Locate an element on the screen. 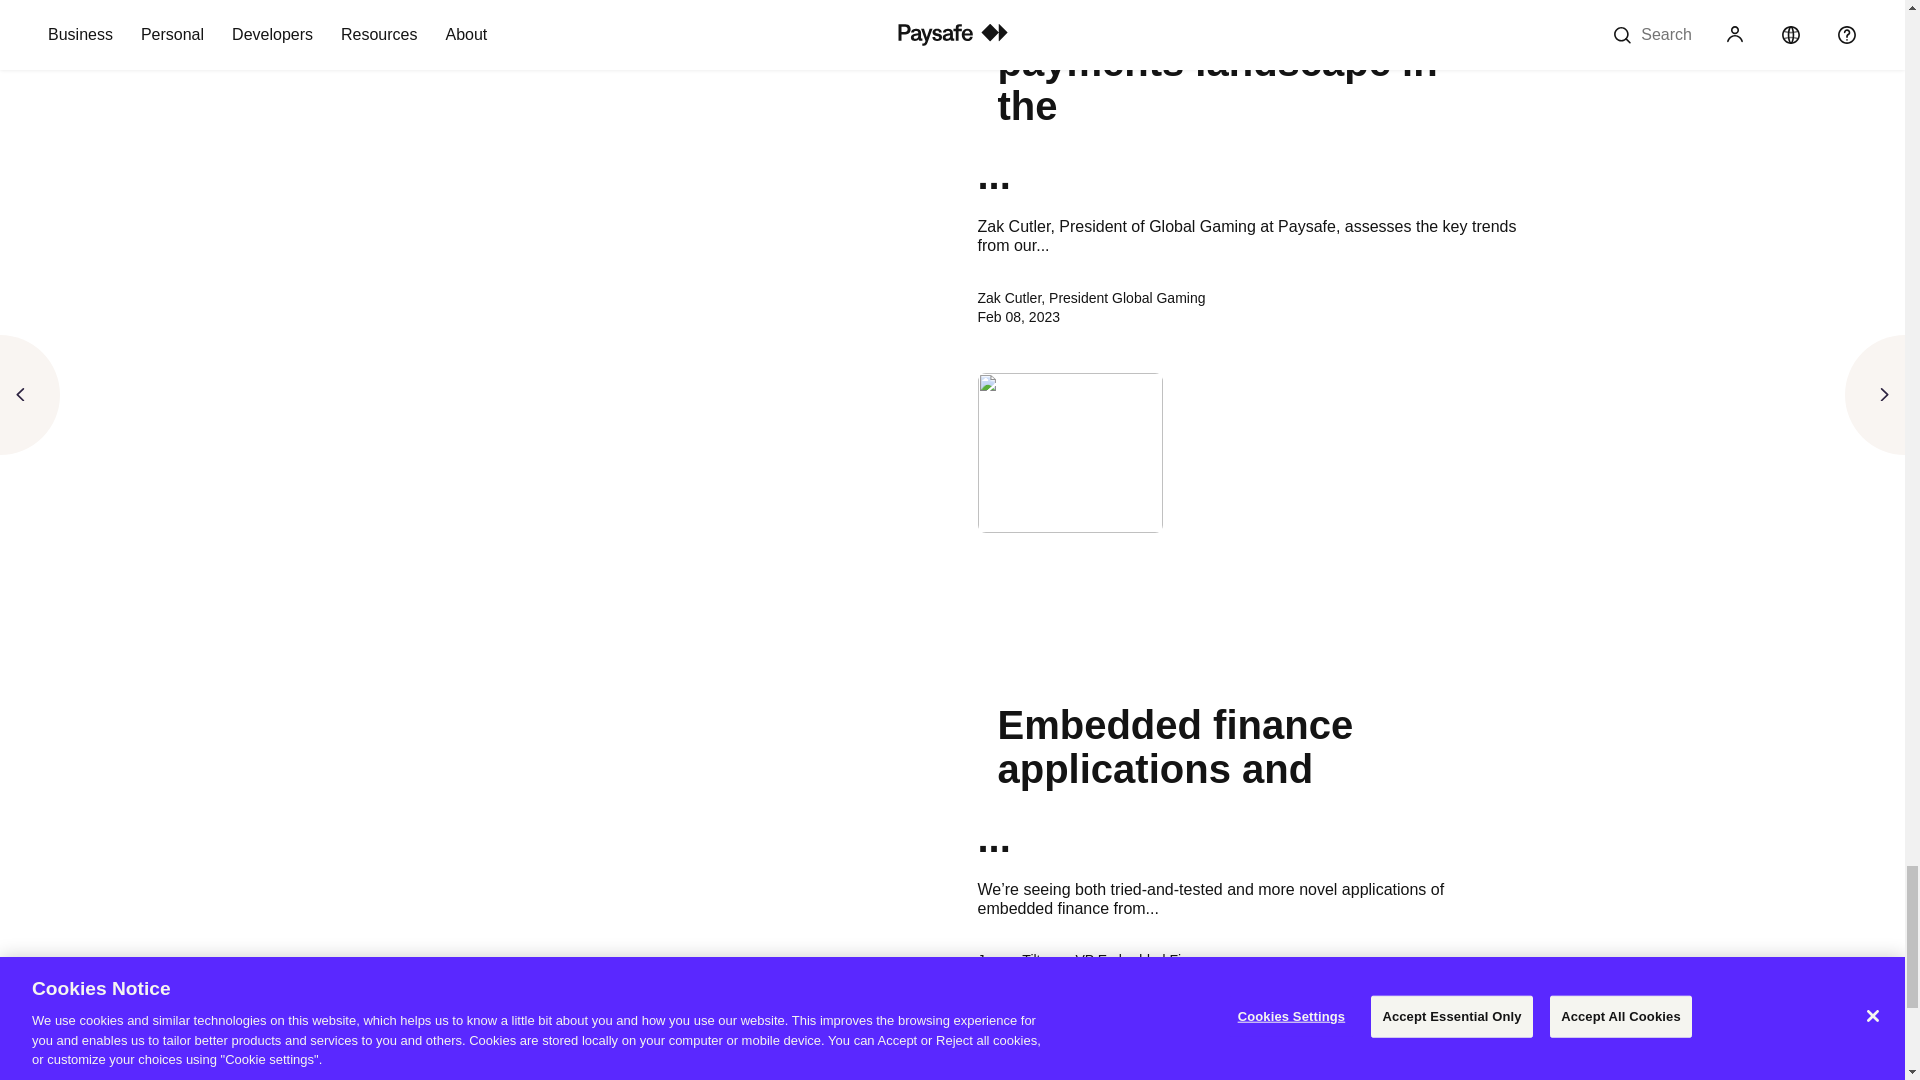 The height and width of the screenshot is (1080, 1920). Assessing the iGaming payments landscape in the UK is located at coordinates (1248, 76).